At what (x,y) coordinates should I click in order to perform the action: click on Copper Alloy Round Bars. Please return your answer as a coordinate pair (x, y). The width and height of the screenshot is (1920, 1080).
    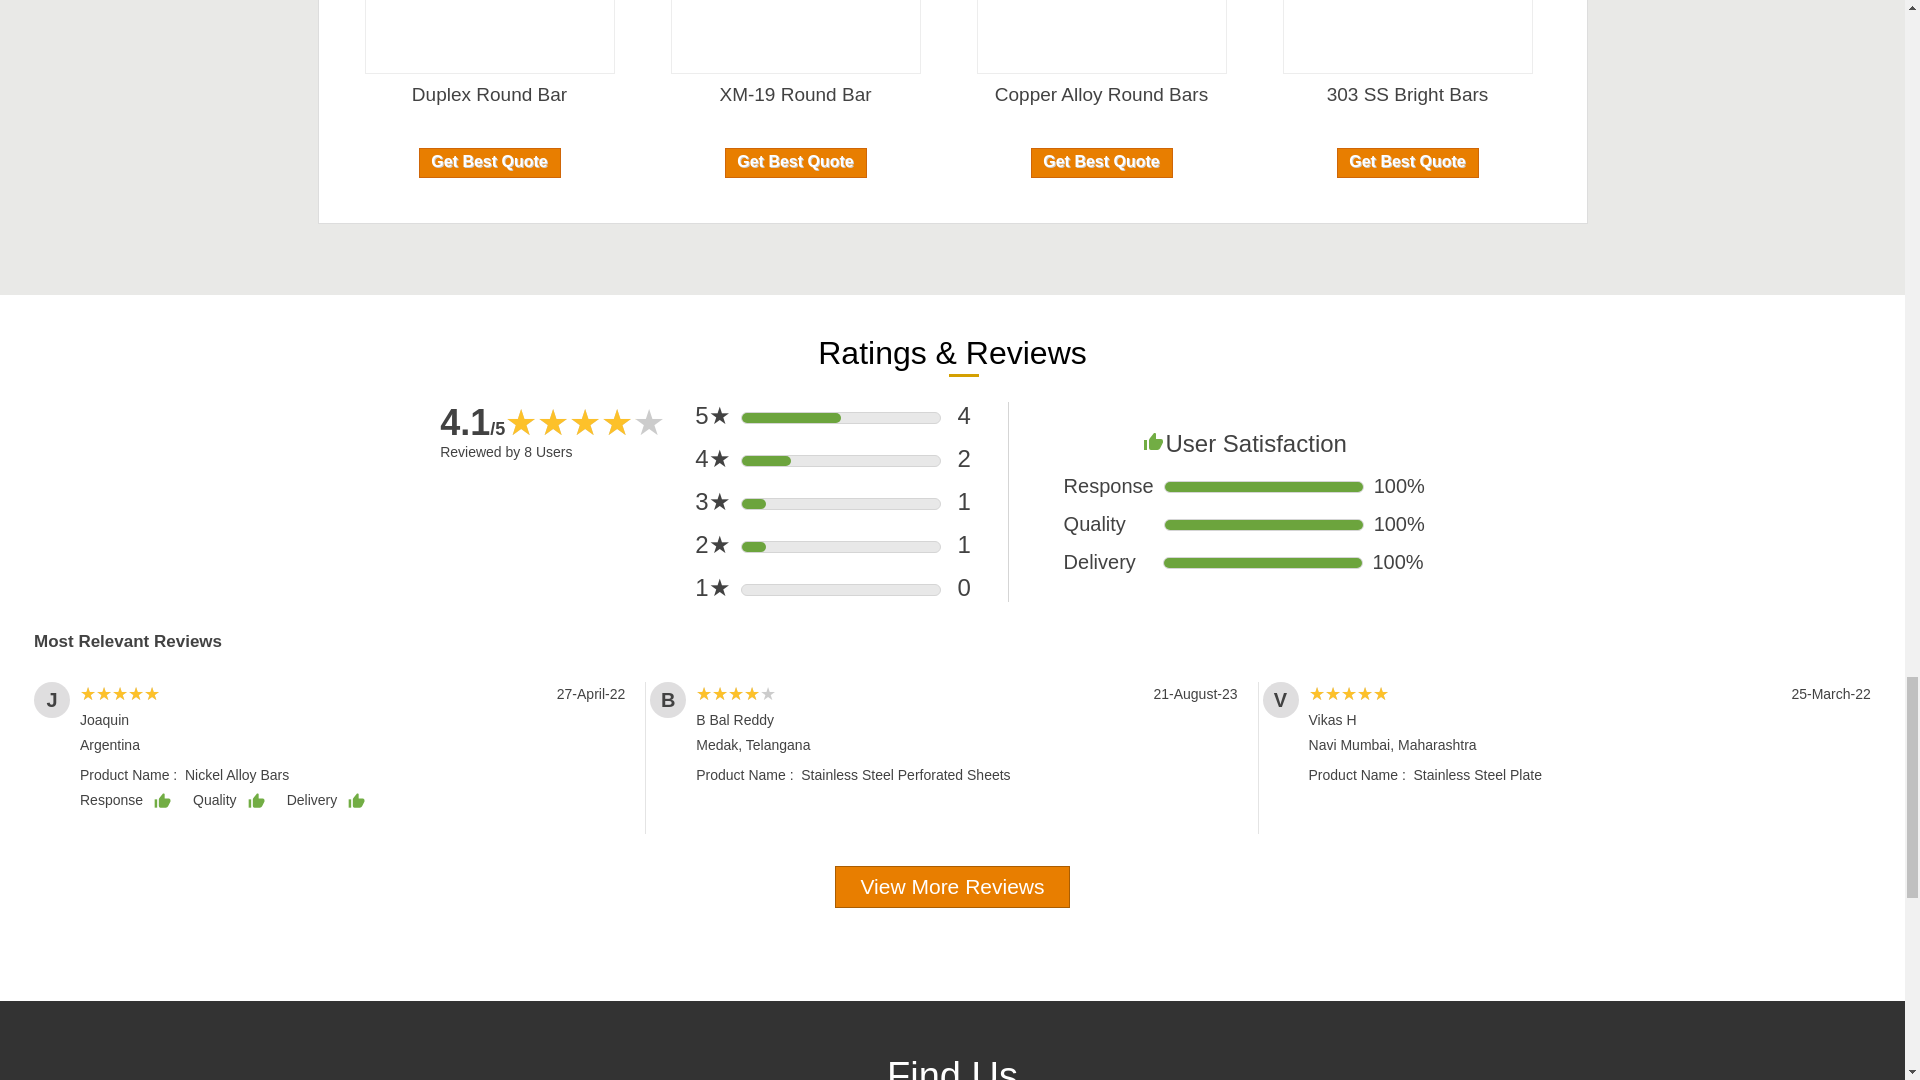
    Looking at the image, I should click on (1100, 94).